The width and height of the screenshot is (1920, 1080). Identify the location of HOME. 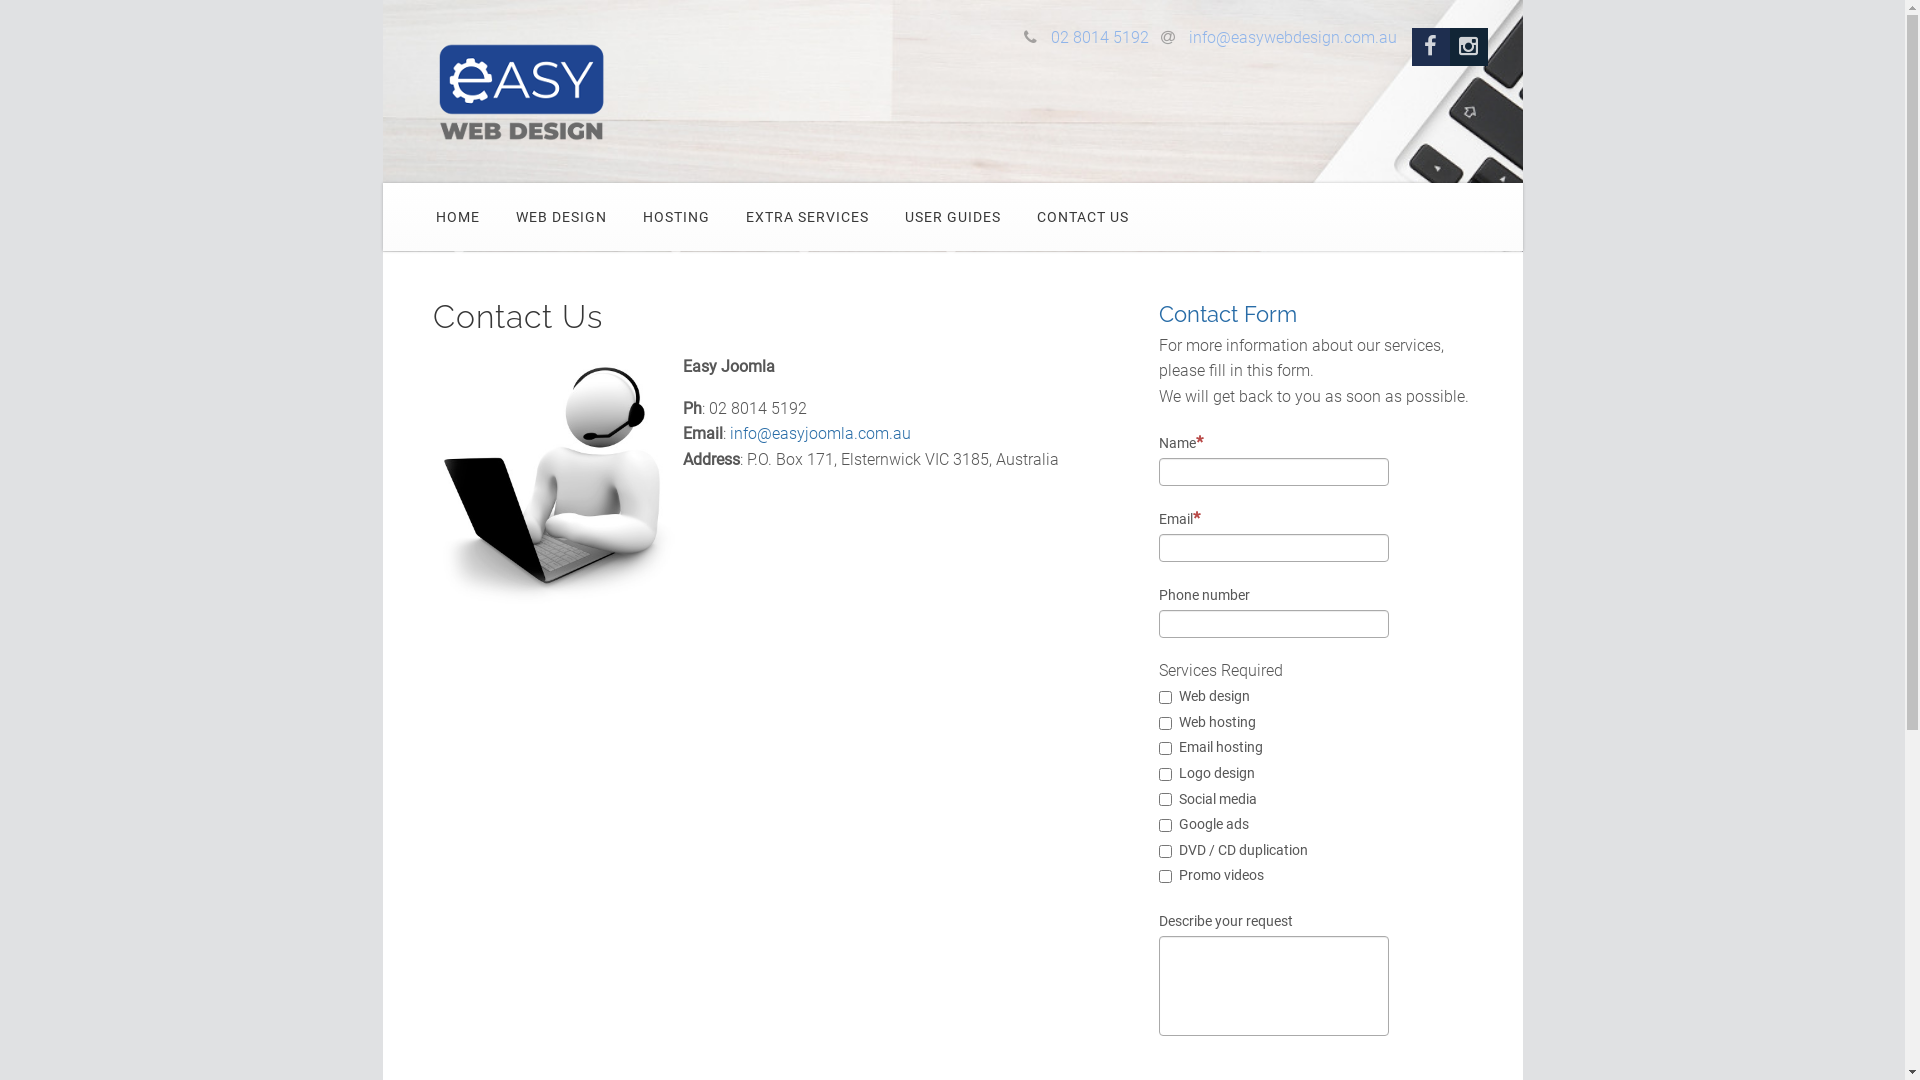
(458, 217).